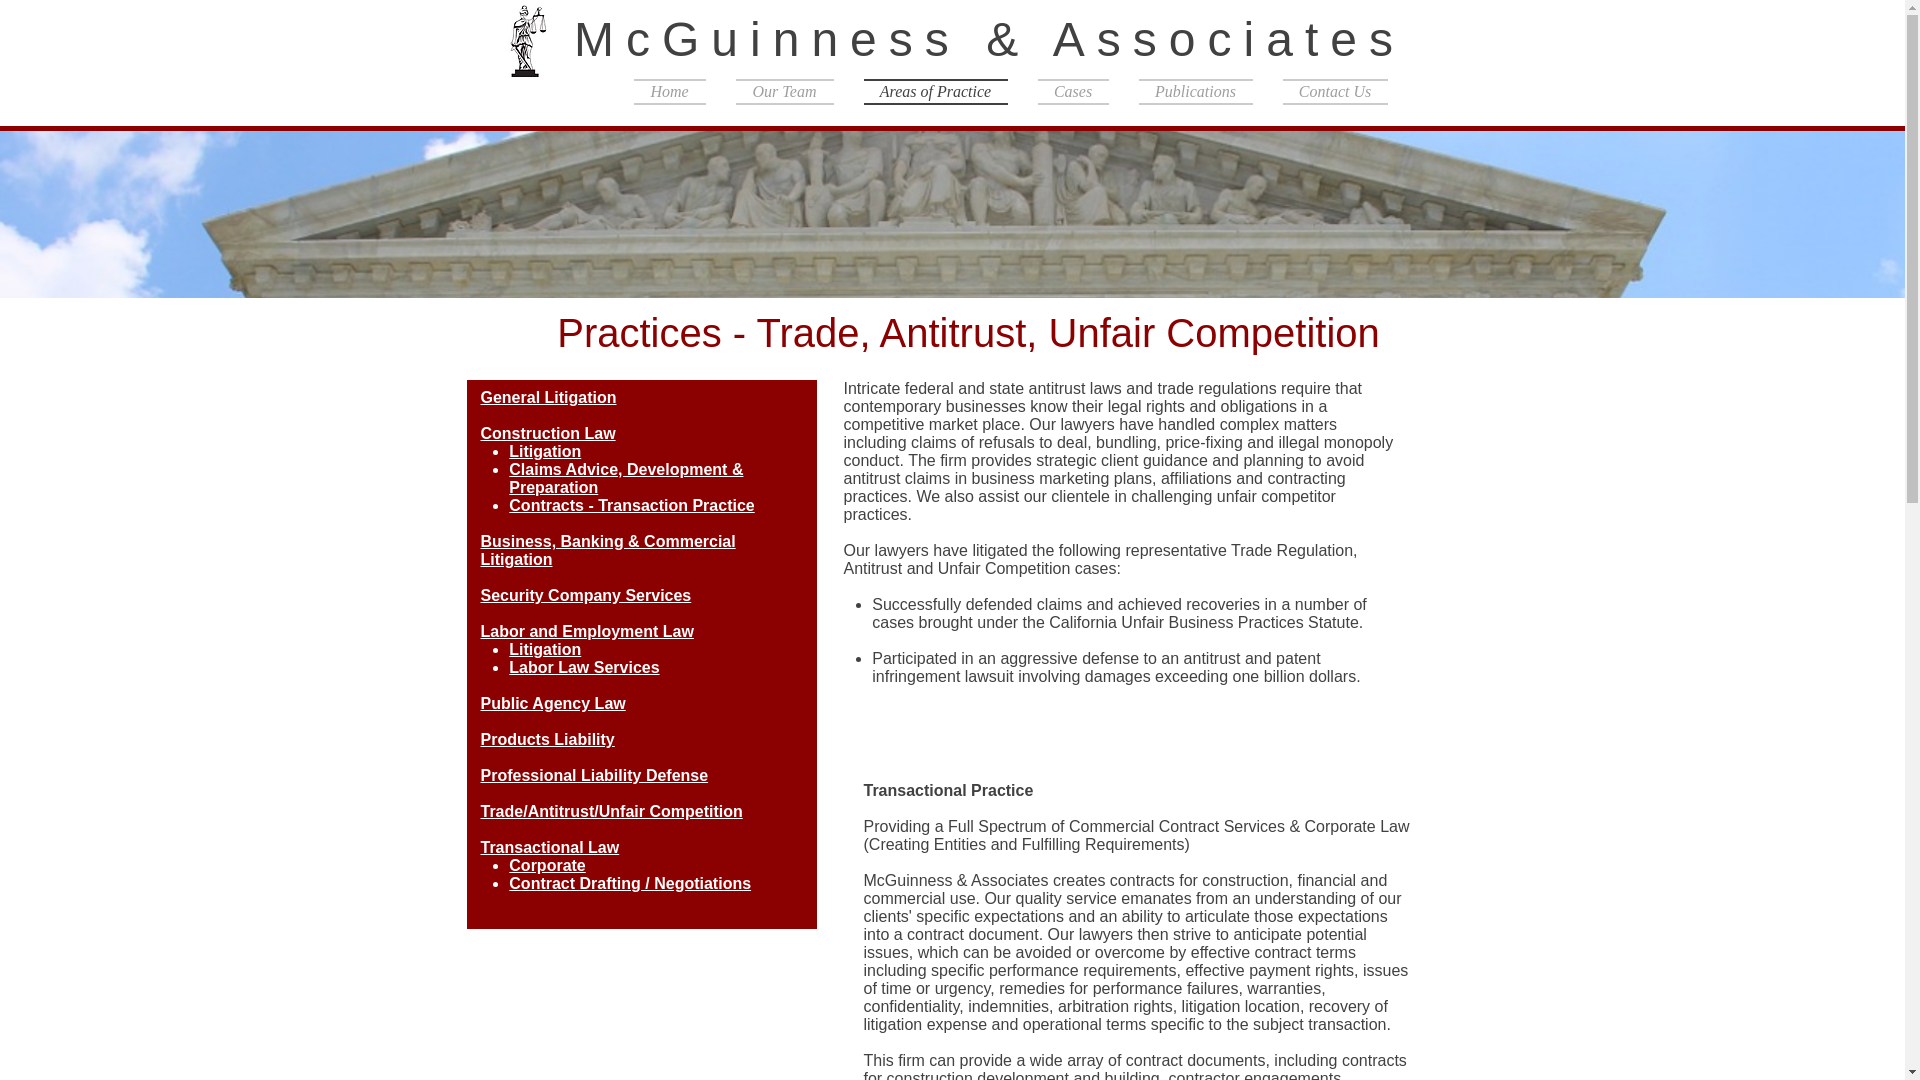 The width and height of the screenshot is (1920, 1080). What do you see at coordinates (541, 748) in the screenshot?
I see `Corporate` at bounding box center [541, 748].